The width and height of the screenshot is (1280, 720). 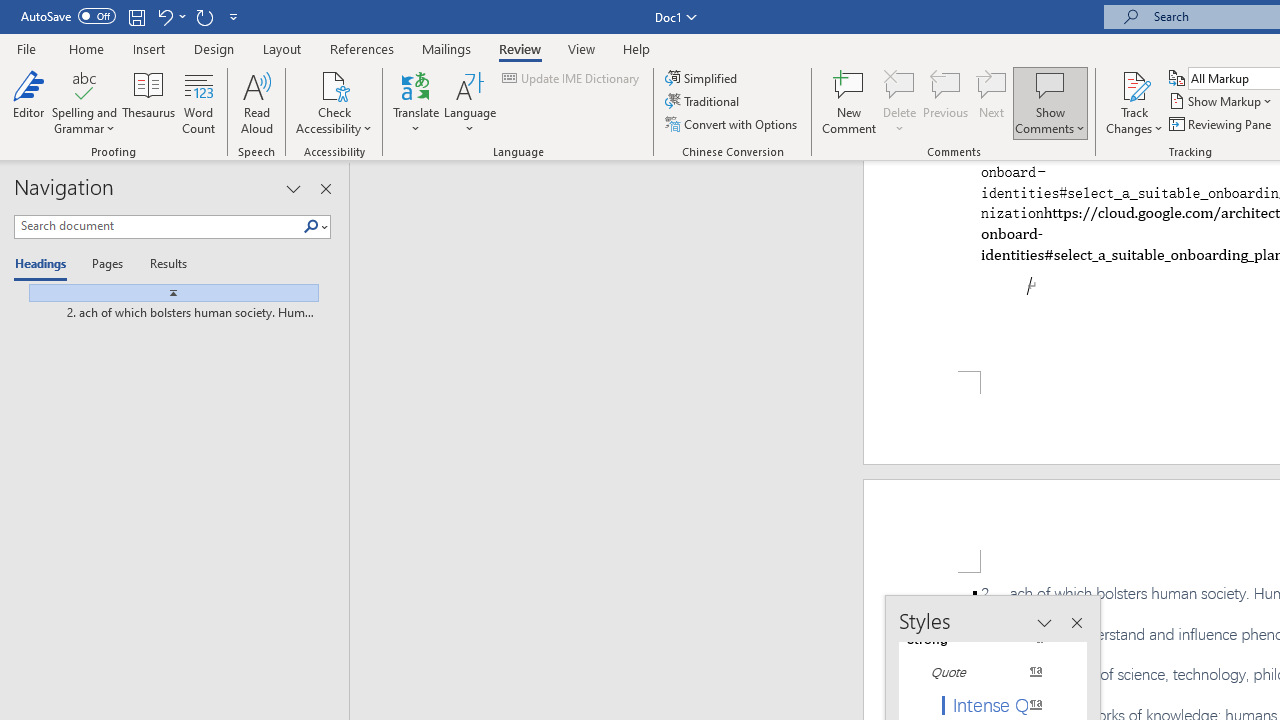 What do you see at coordinates (158, 226) in the screenshot?
I see `Search document` at bounding box center [158, 226].